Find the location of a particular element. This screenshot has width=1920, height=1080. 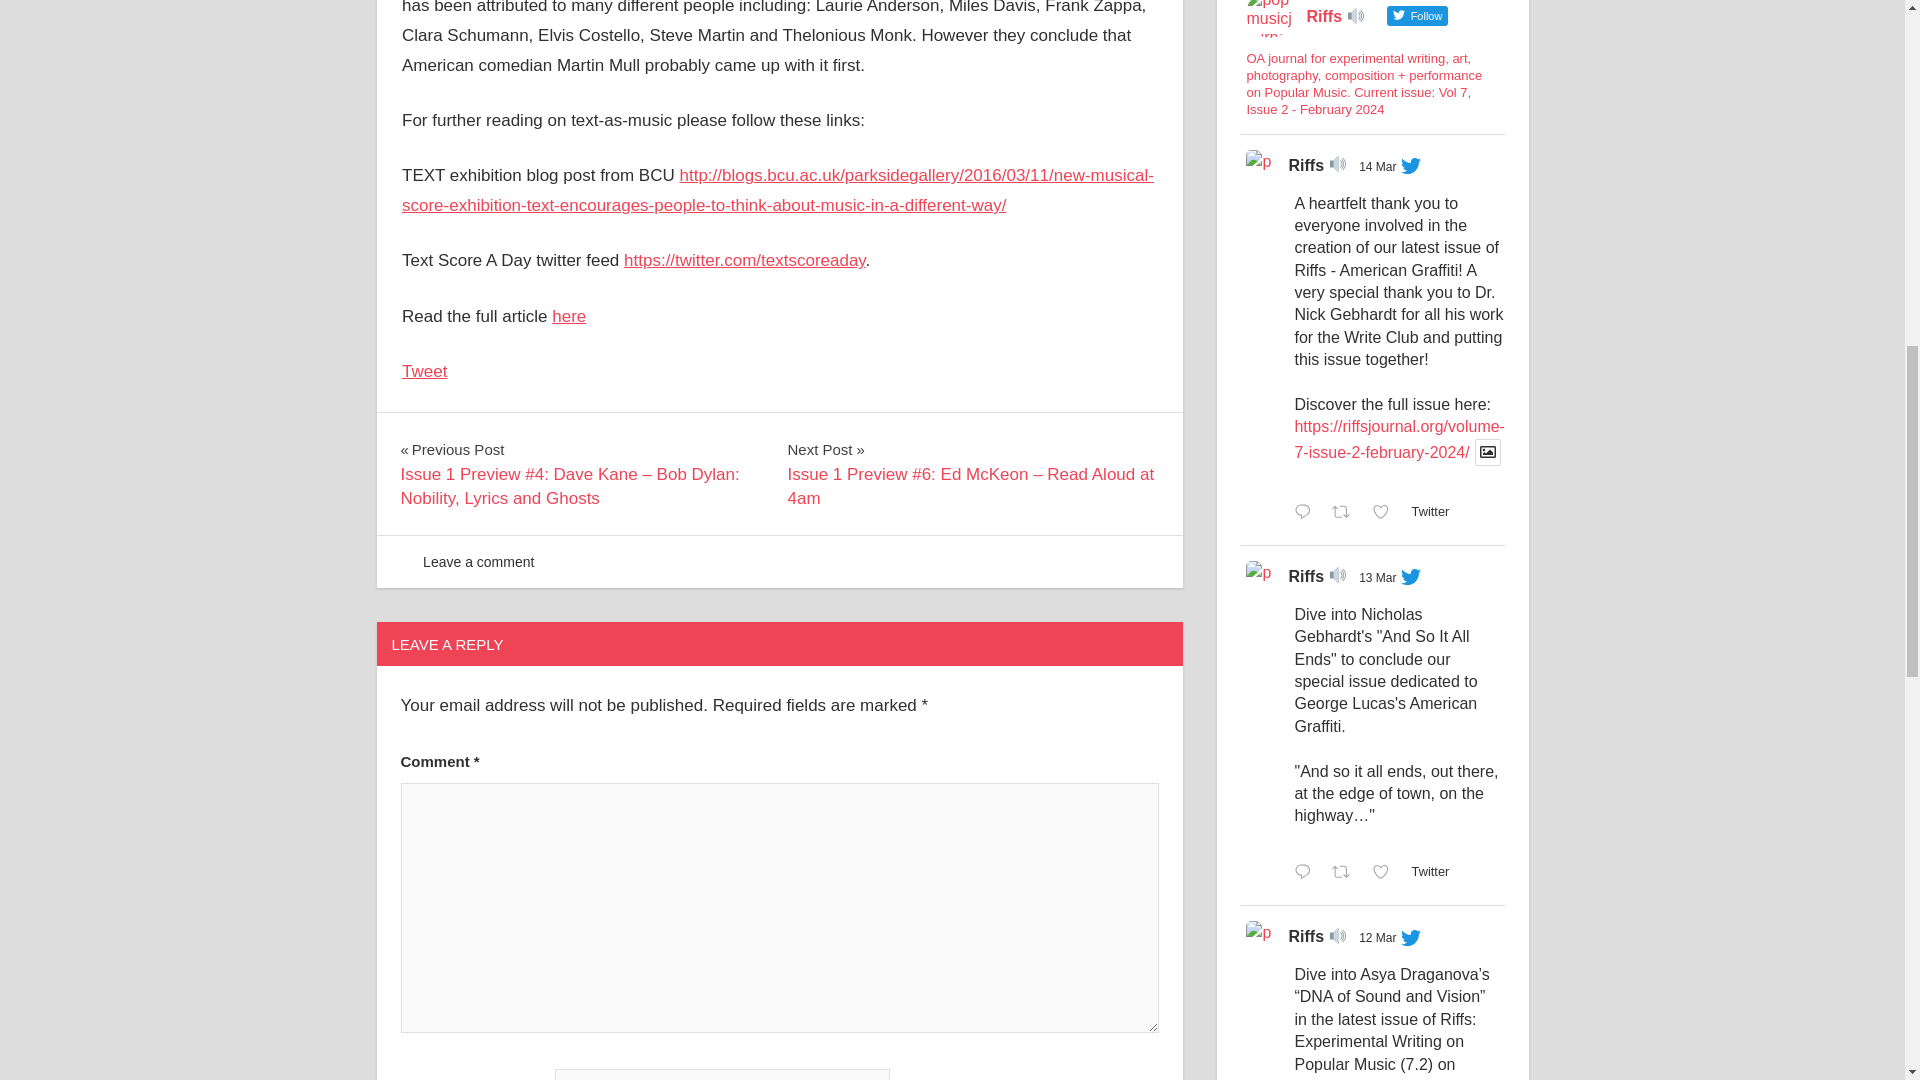

4:43 pm is located at coordinates (476, 562).